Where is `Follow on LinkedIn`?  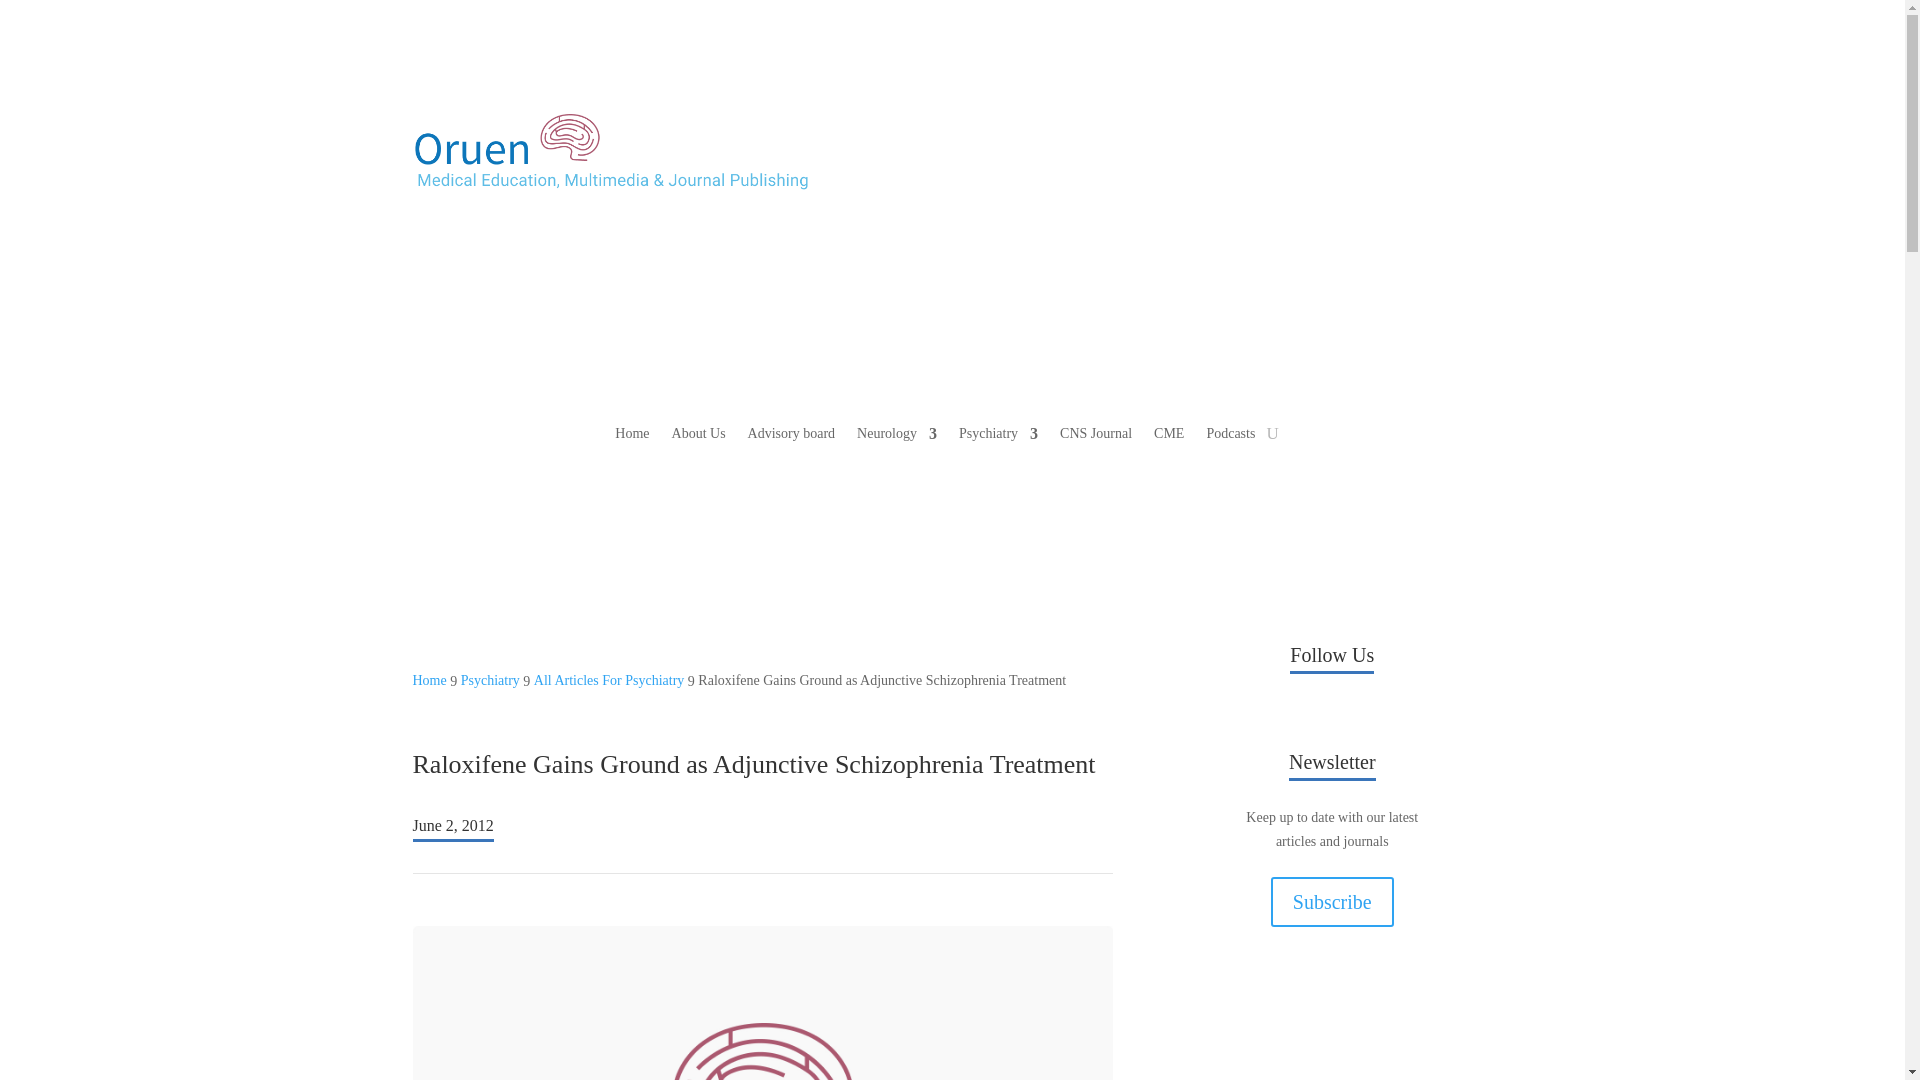 Follow on LinkedIn is located at coordinates (1352, 714).